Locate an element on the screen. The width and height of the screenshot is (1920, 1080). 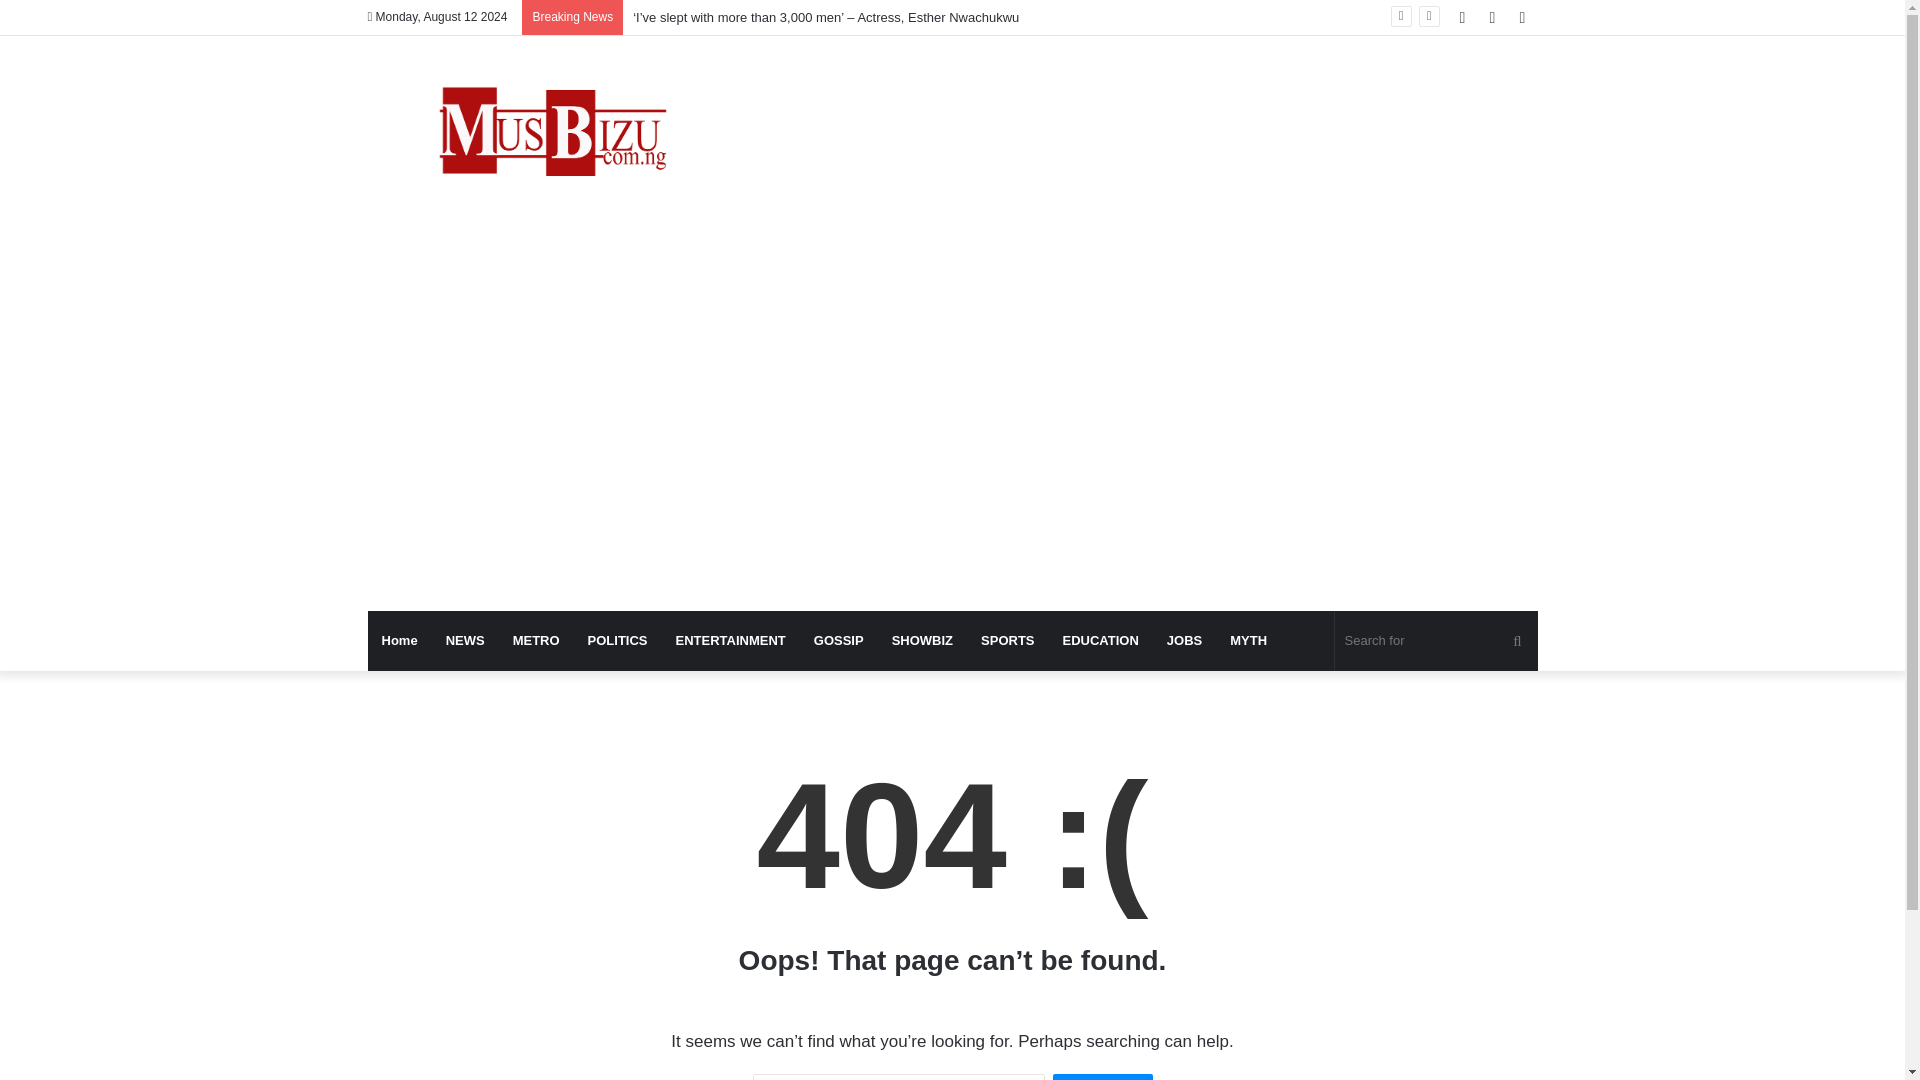
JOBS is located at coordinates (1184, 640).